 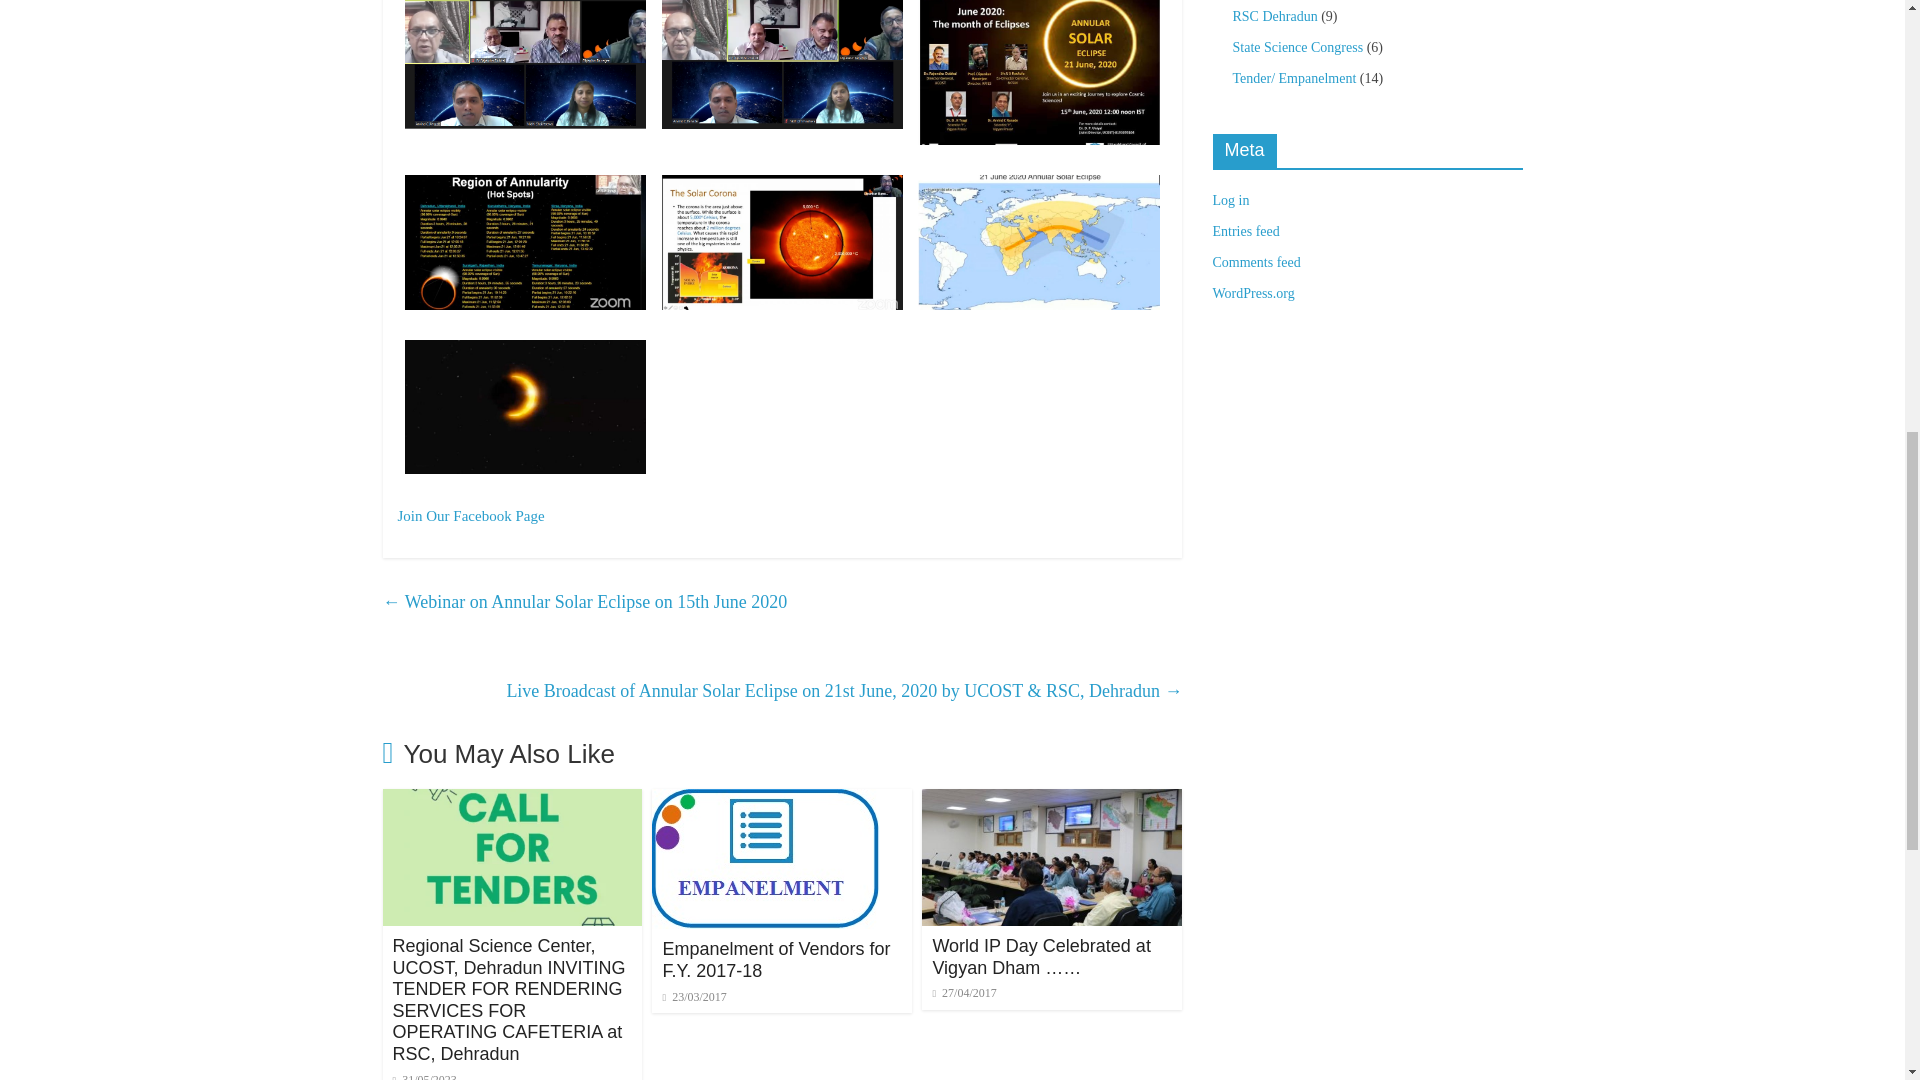 What do you see at coordinates (766, 801) in the screenshot?
I see `Empanelment of Vendors for F.Y. 2017-18` at bounding box center [766, 801].